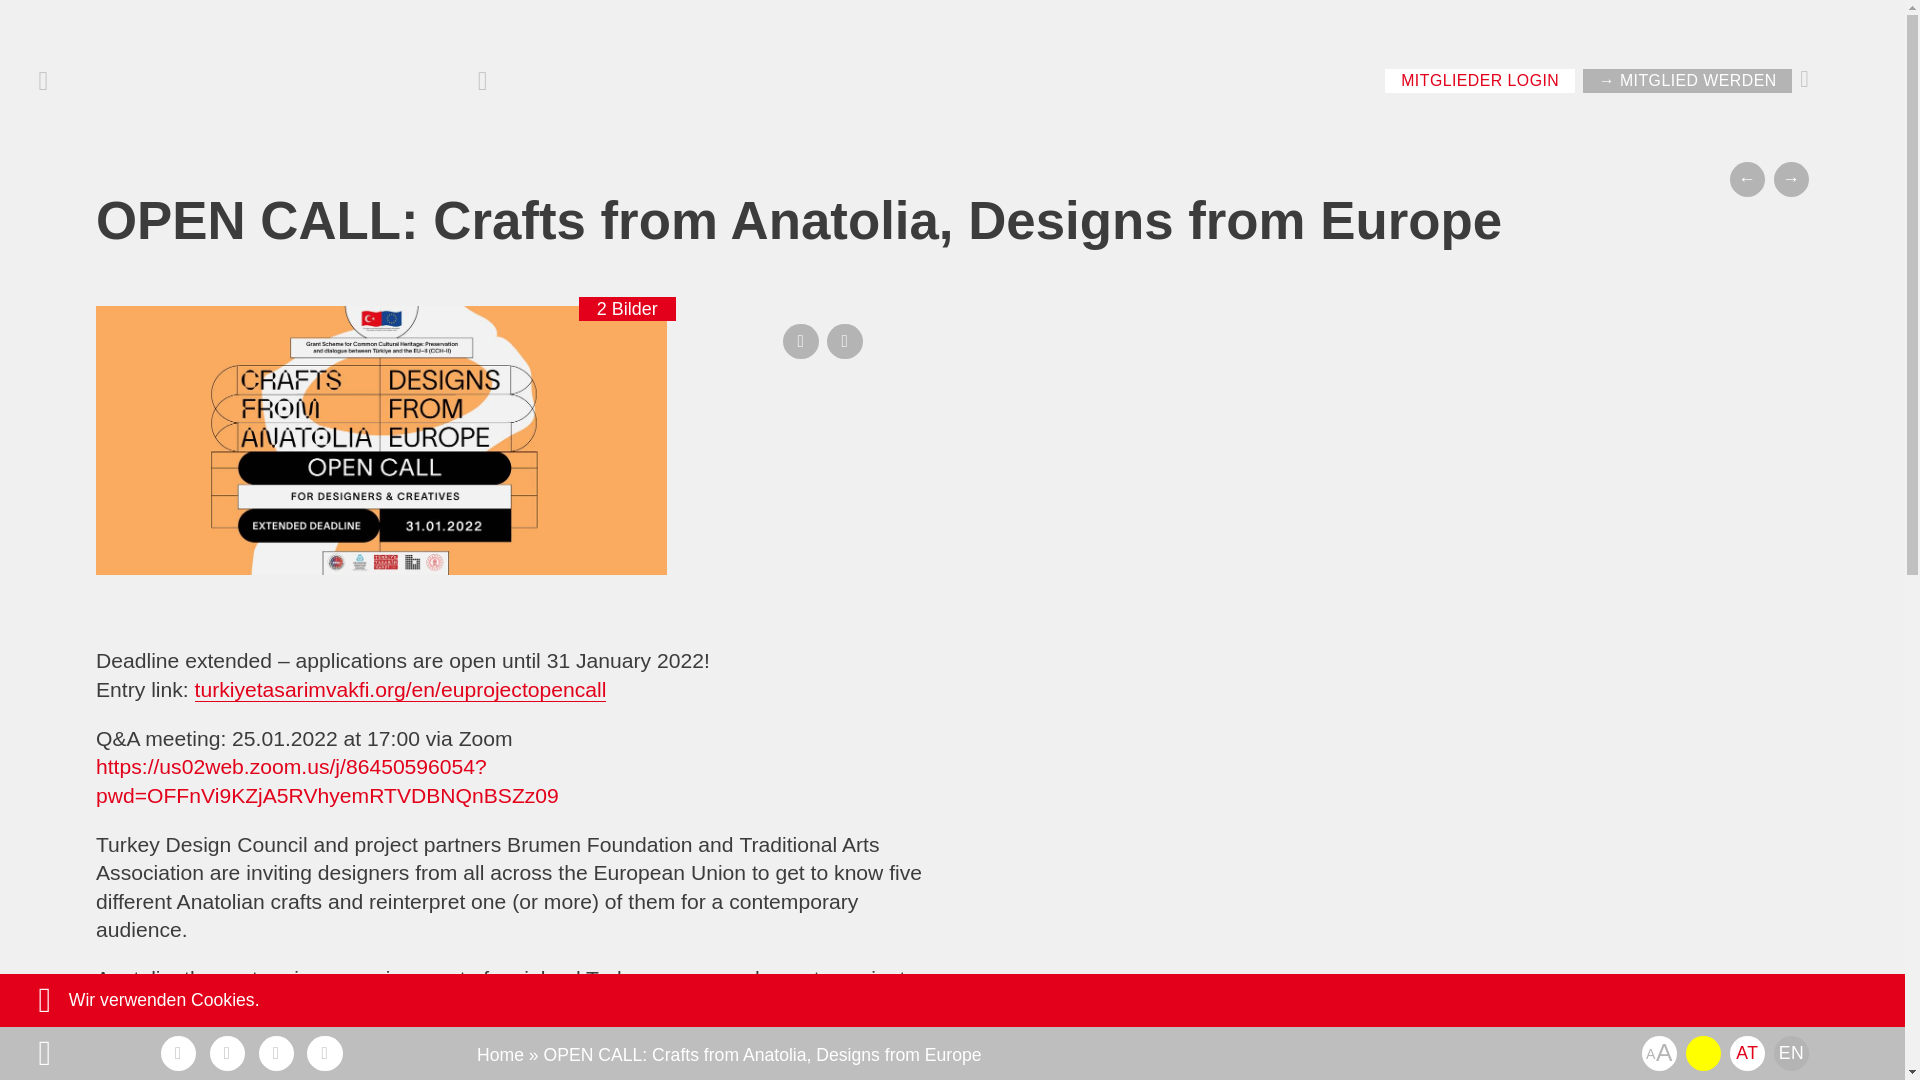  Describe the element at coordinates (694, 1070) in the screenshot. I see `Presse` at that location.